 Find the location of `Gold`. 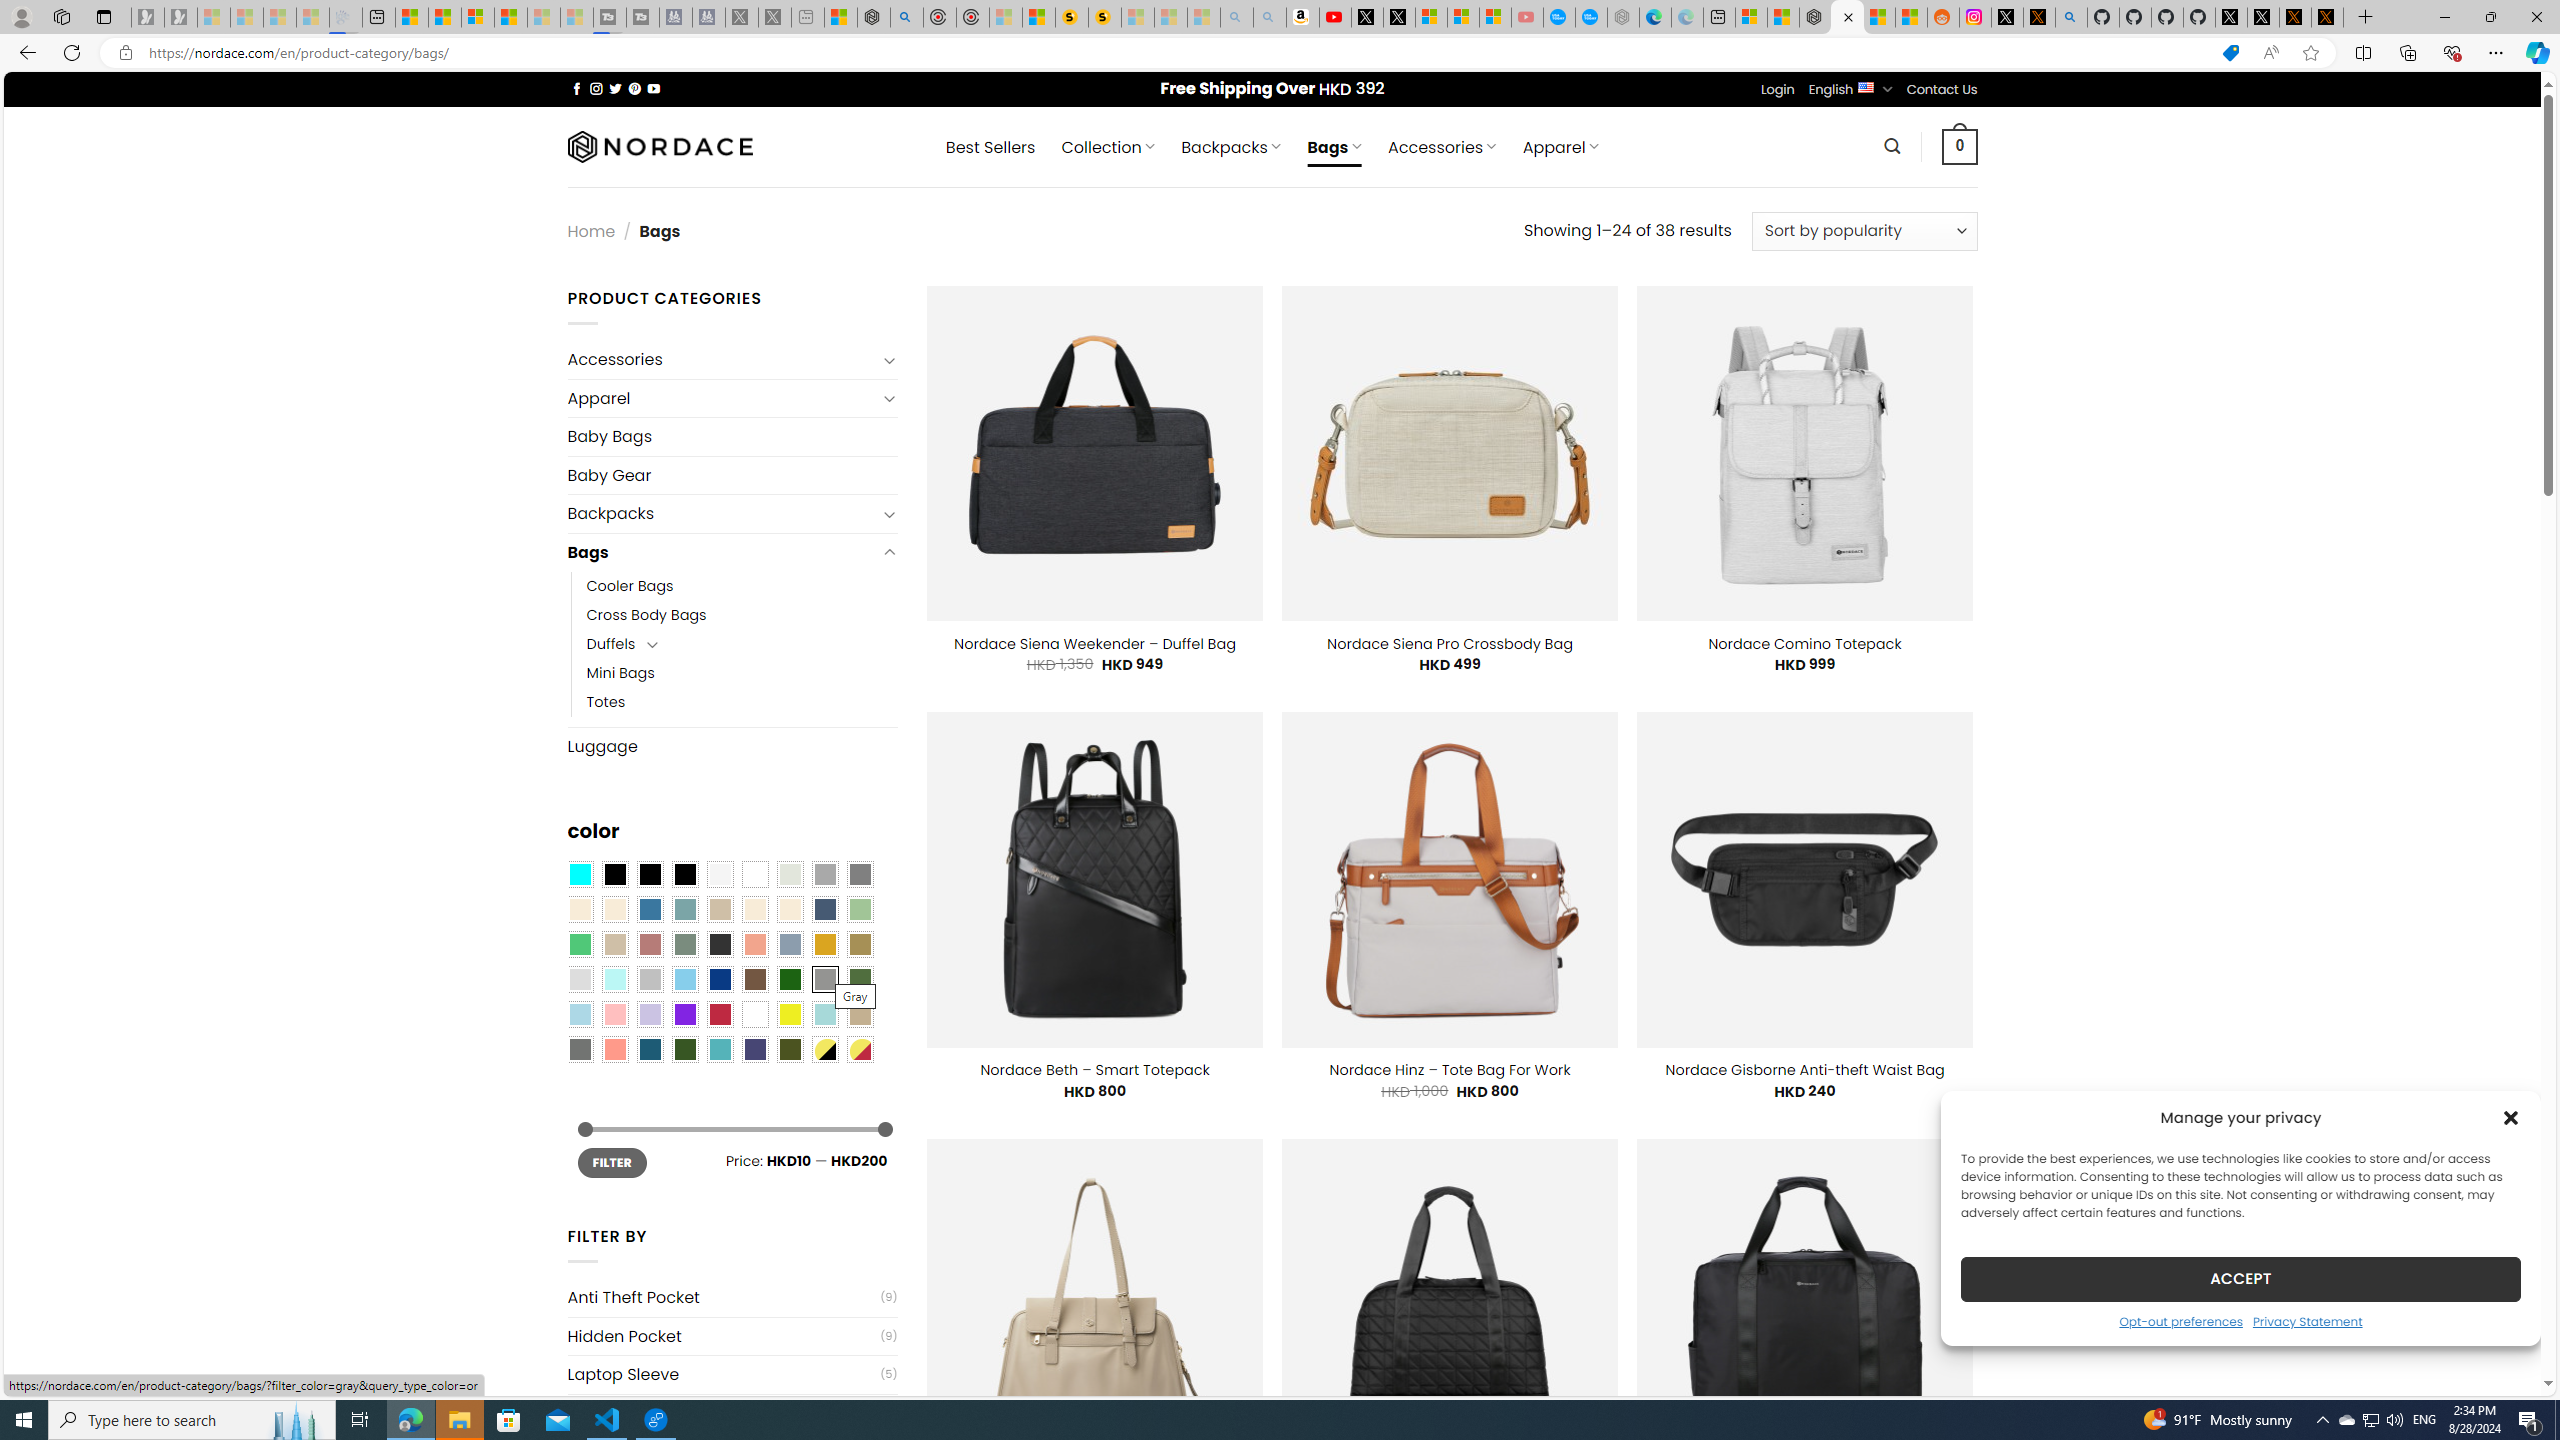

Gold is located at coordinates (824, 944).